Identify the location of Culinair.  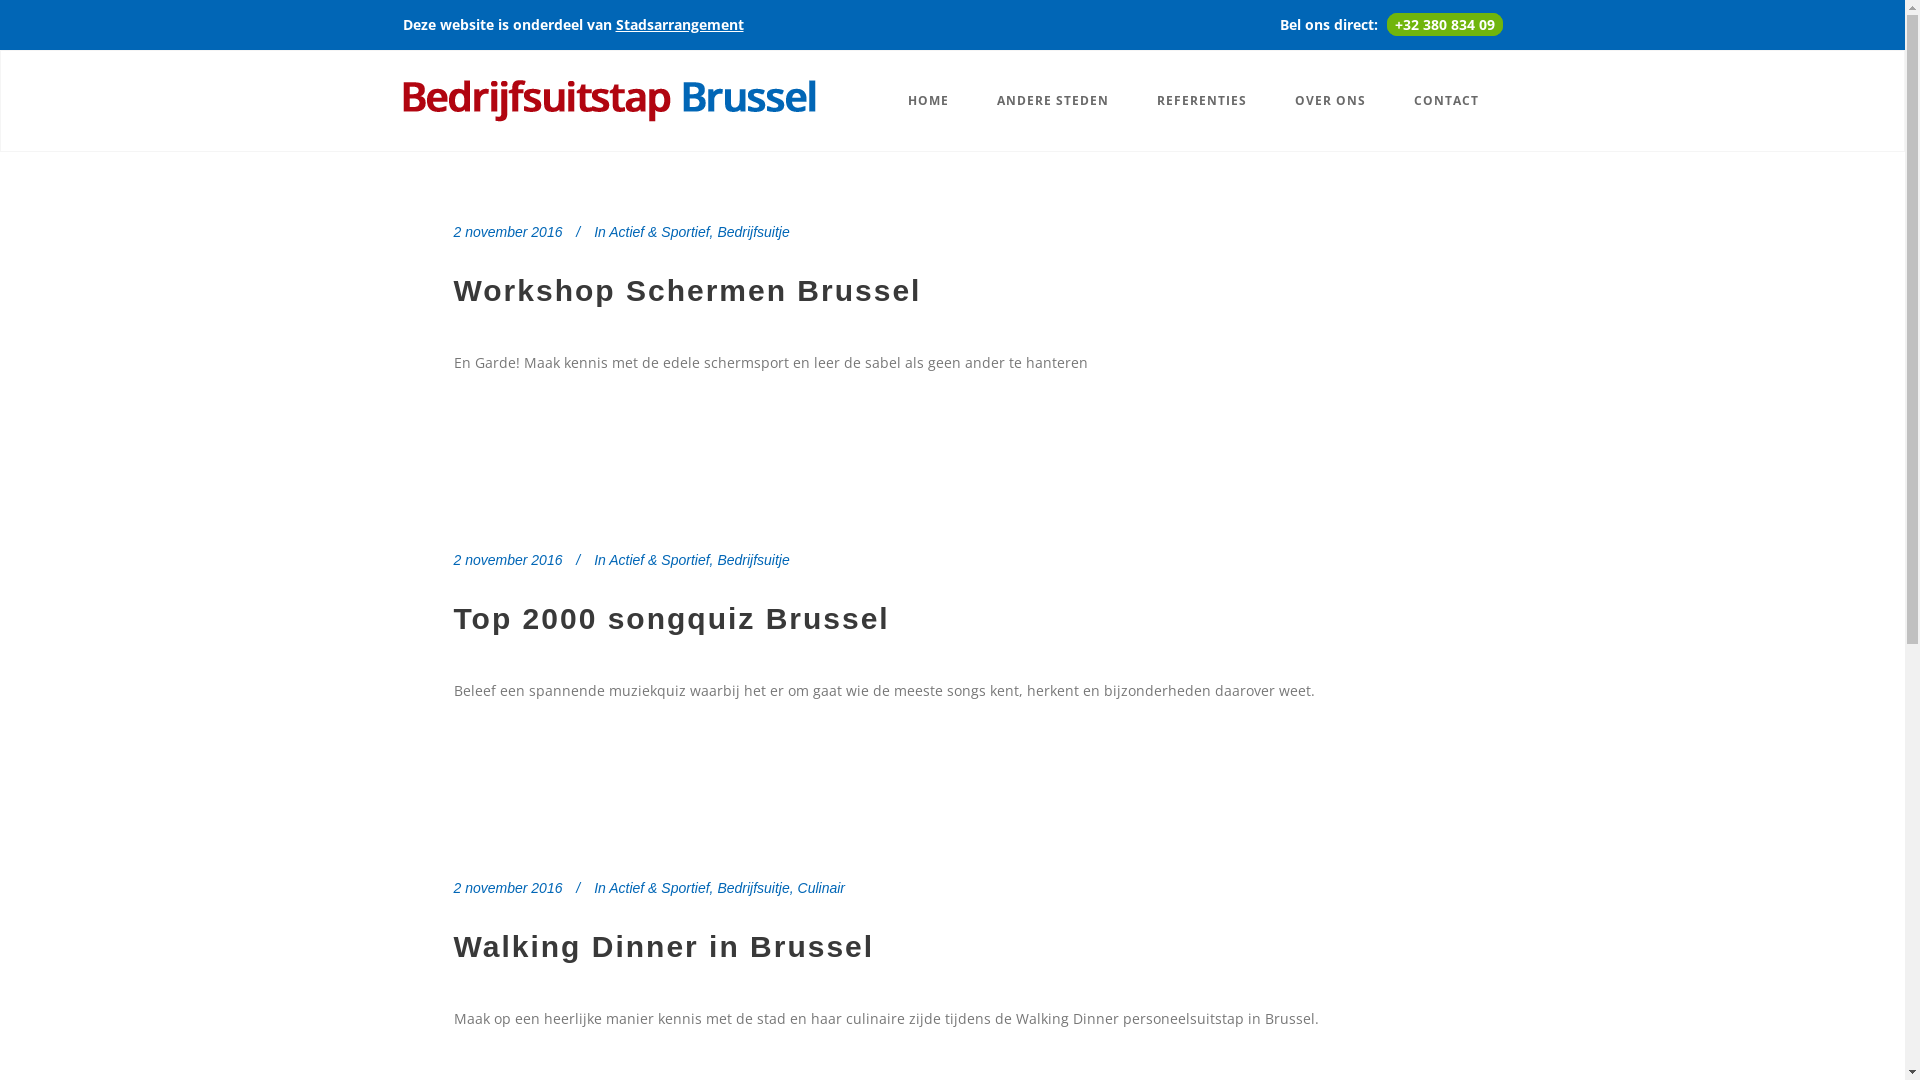
(822, 888).